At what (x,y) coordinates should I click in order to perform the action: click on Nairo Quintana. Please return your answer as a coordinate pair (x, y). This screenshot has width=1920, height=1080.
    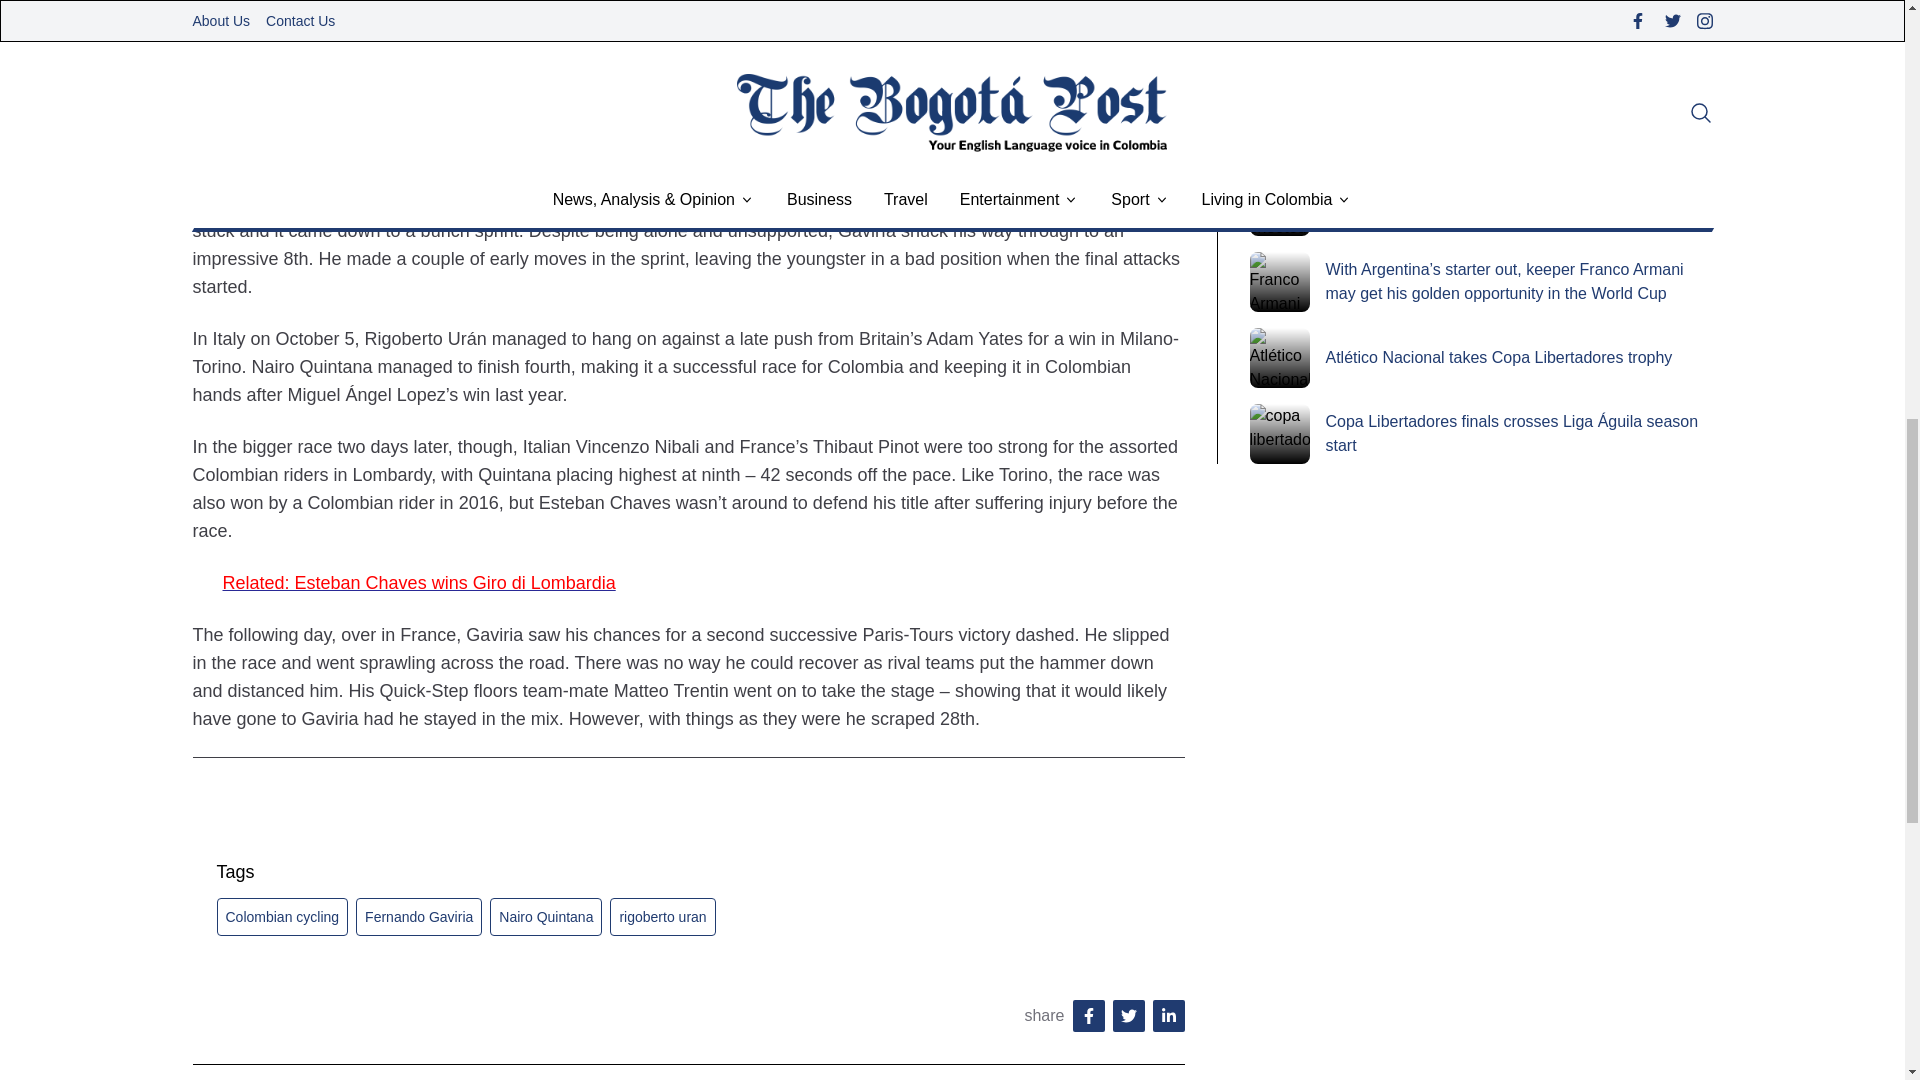
    Looking at the image, I should click on (546, 916).